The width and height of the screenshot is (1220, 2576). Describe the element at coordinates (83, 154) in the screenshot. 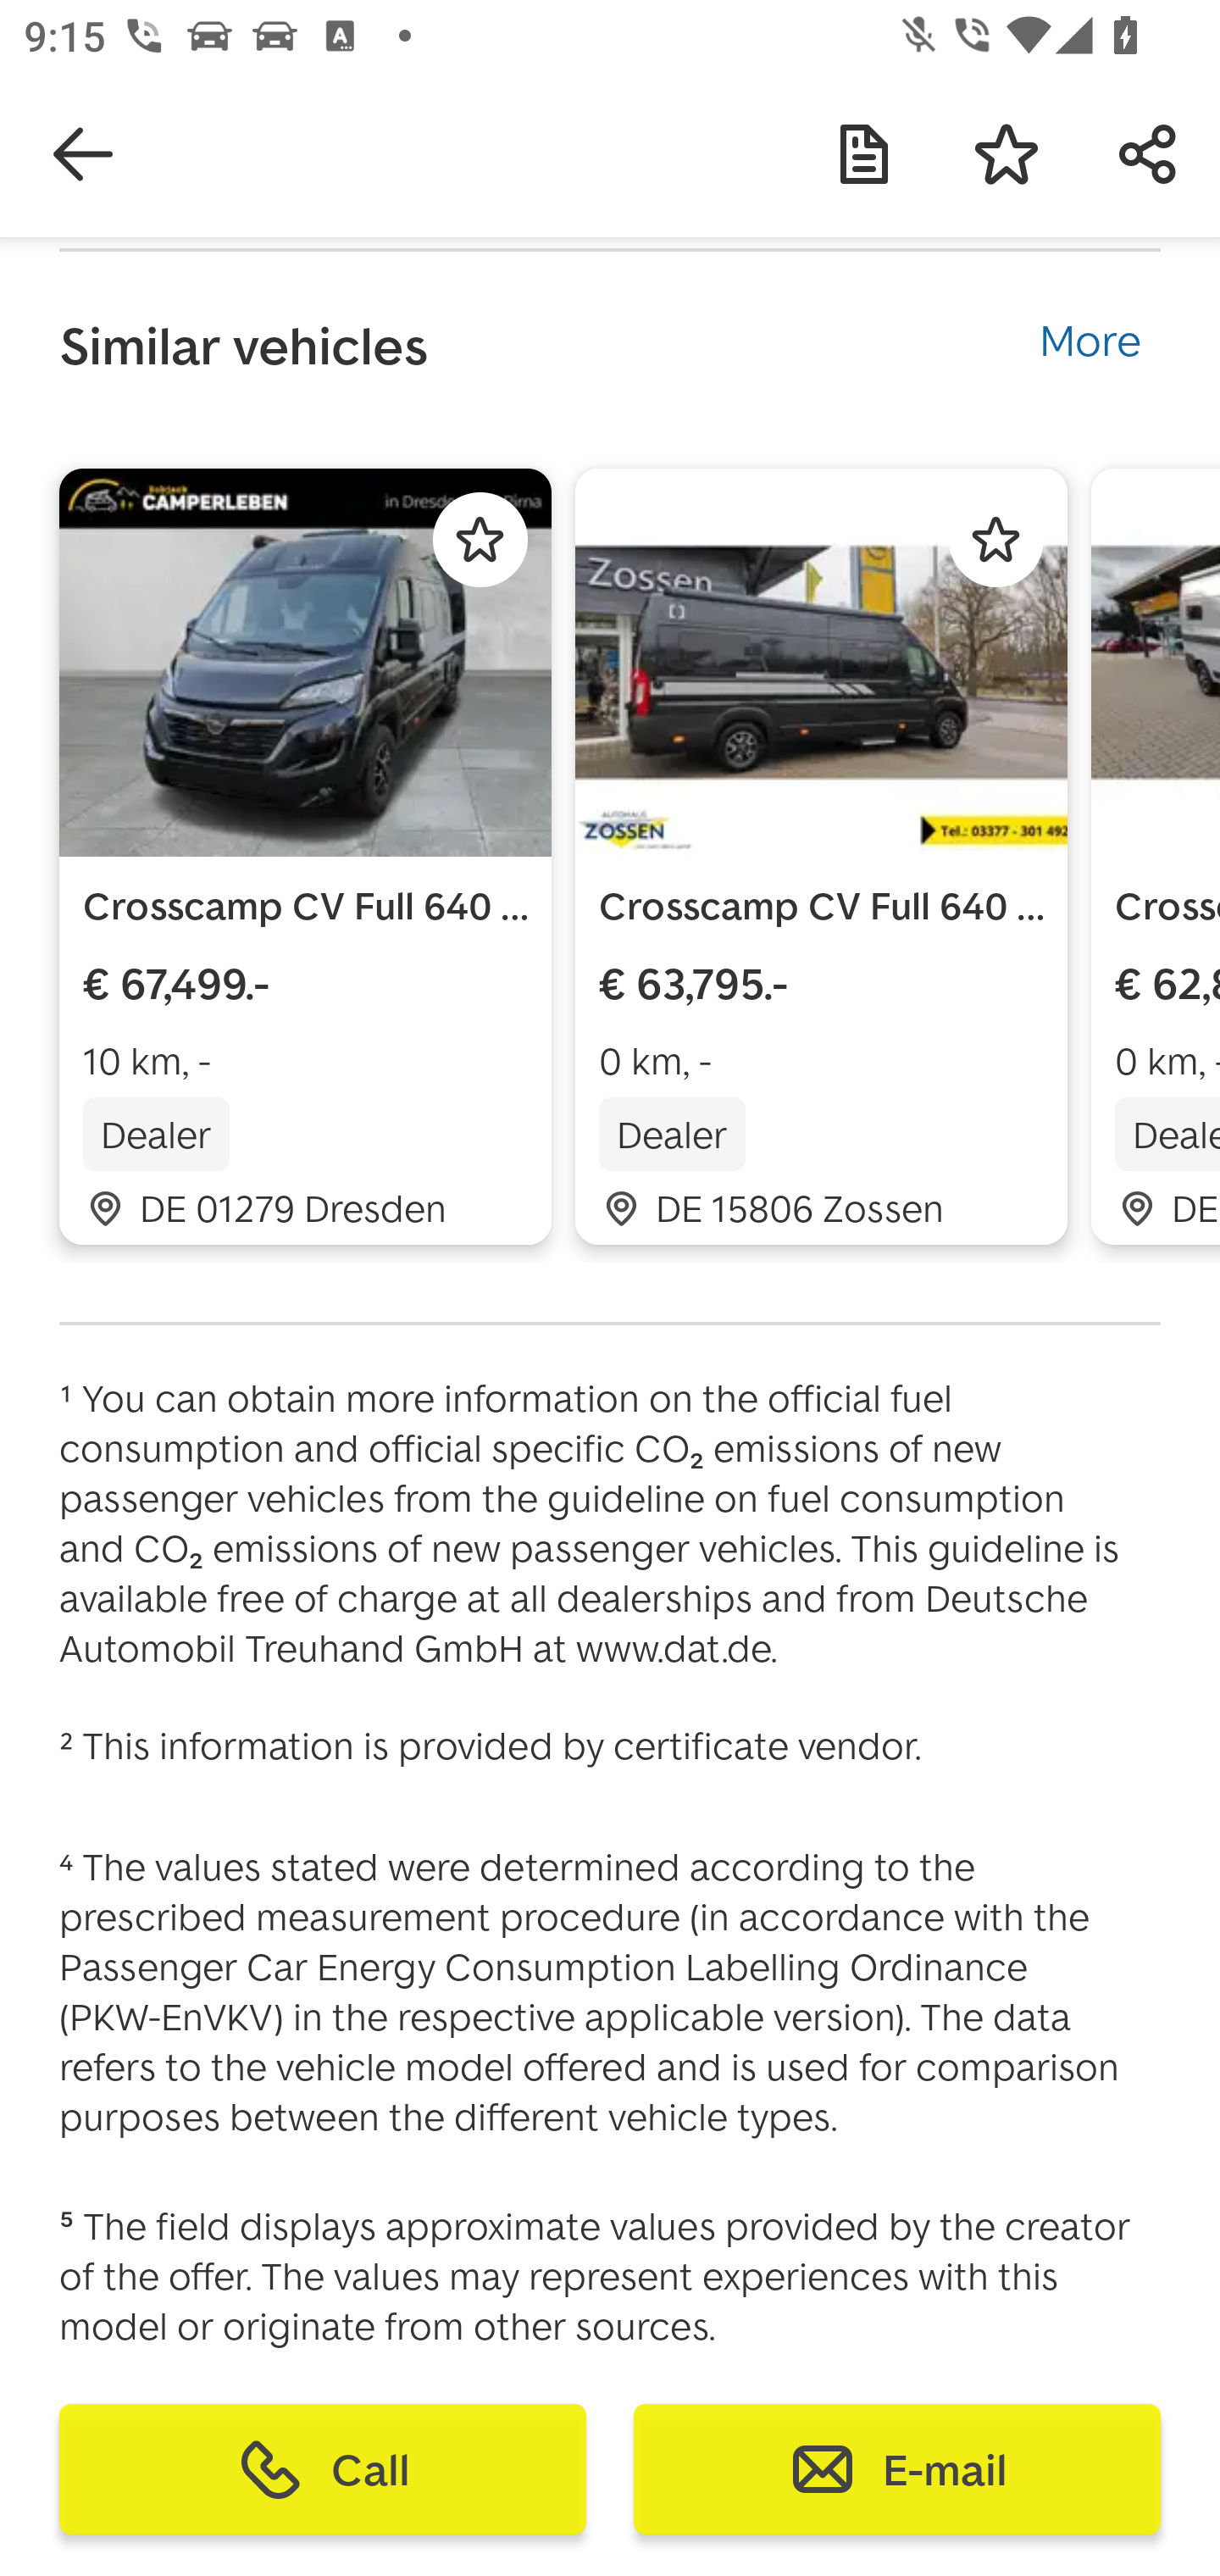

I see `Navigate up` at that location.